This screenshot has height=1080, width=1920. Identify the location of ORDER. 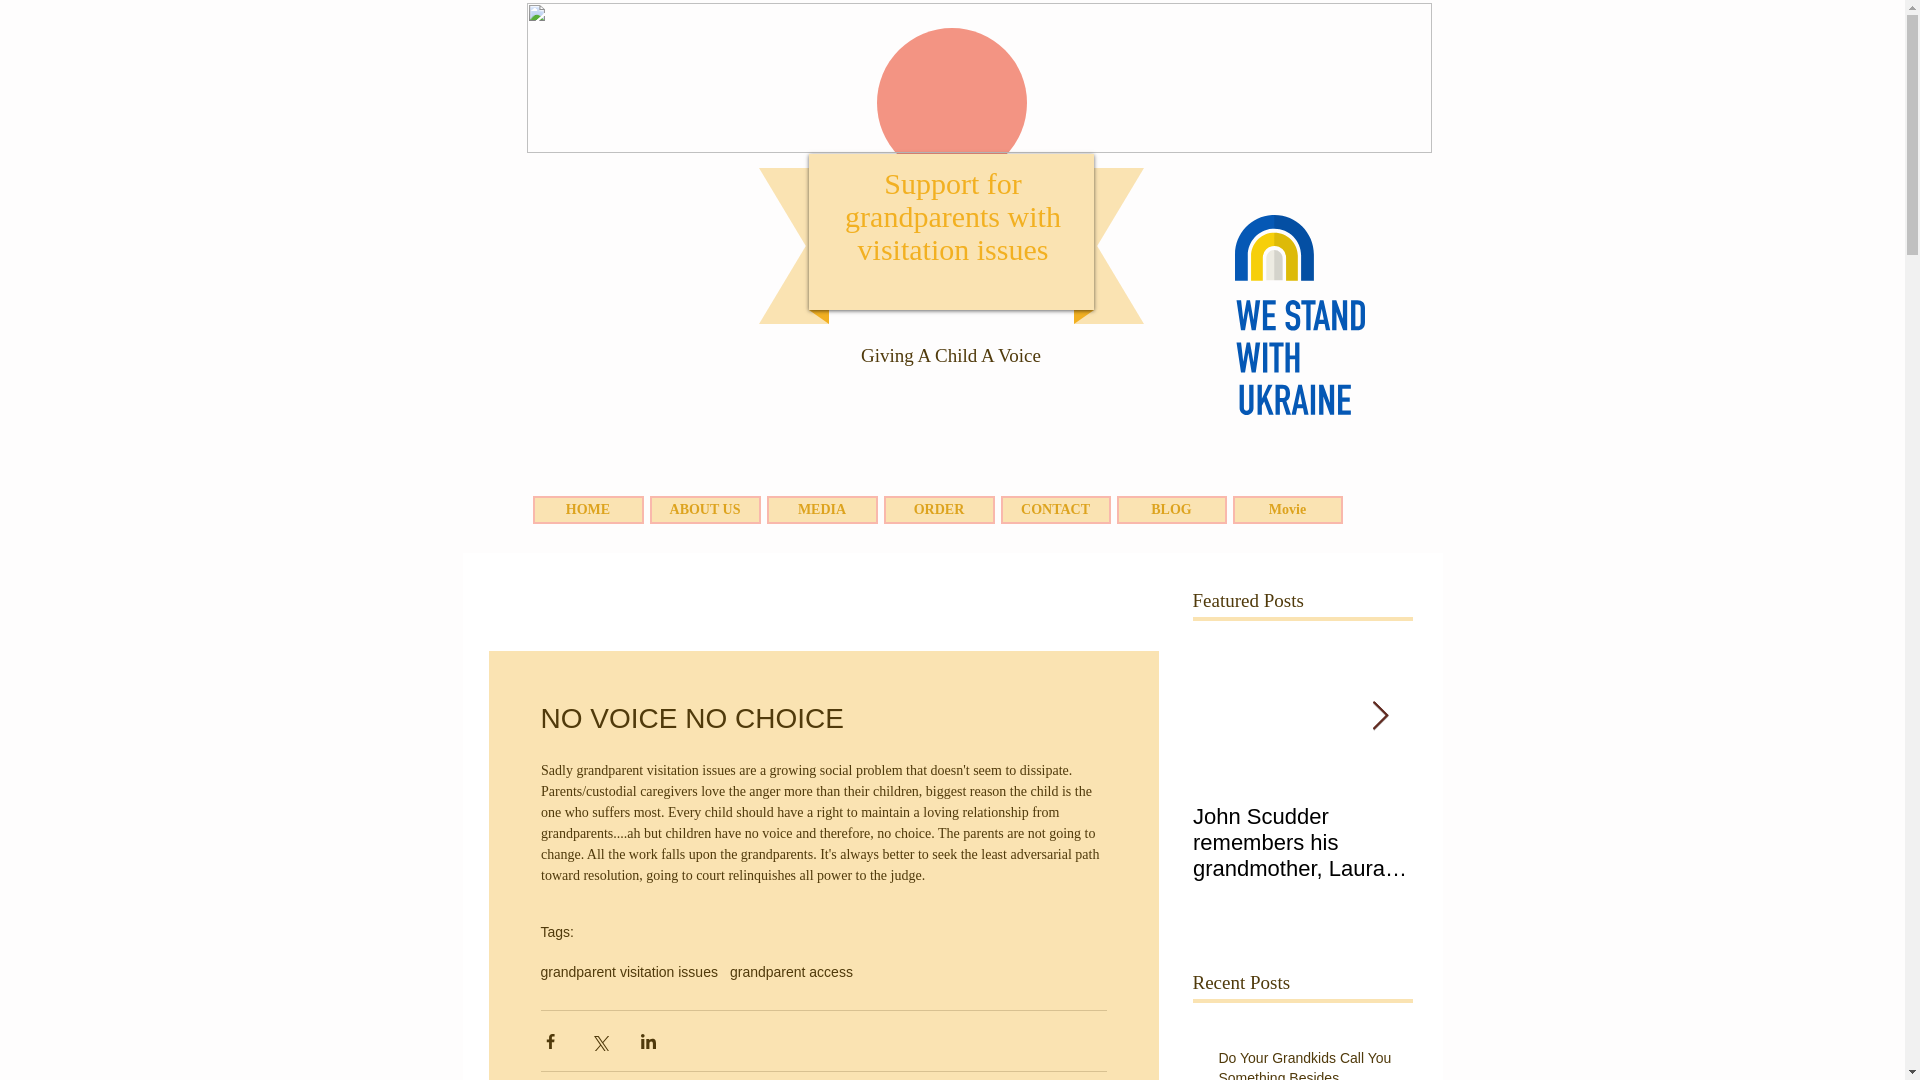
(938, 509).